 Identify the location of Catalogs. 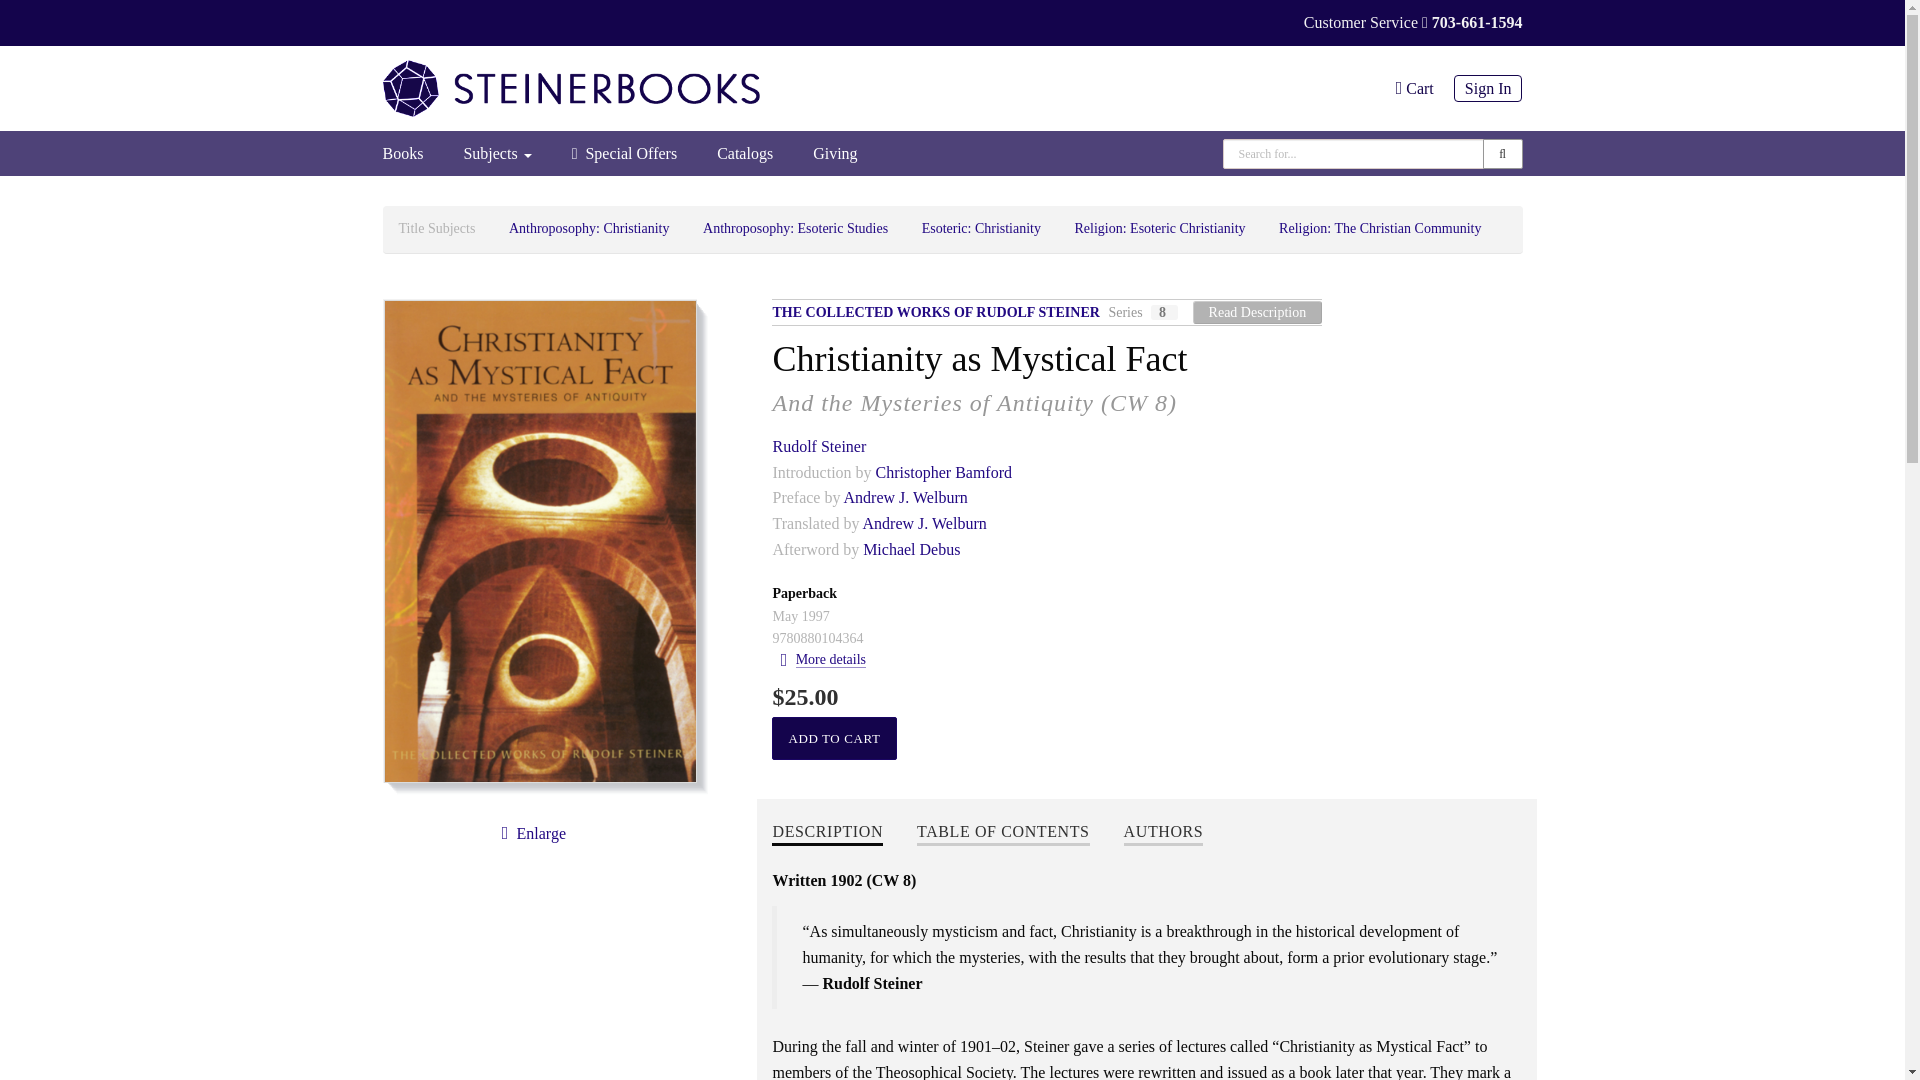
(744, 153).